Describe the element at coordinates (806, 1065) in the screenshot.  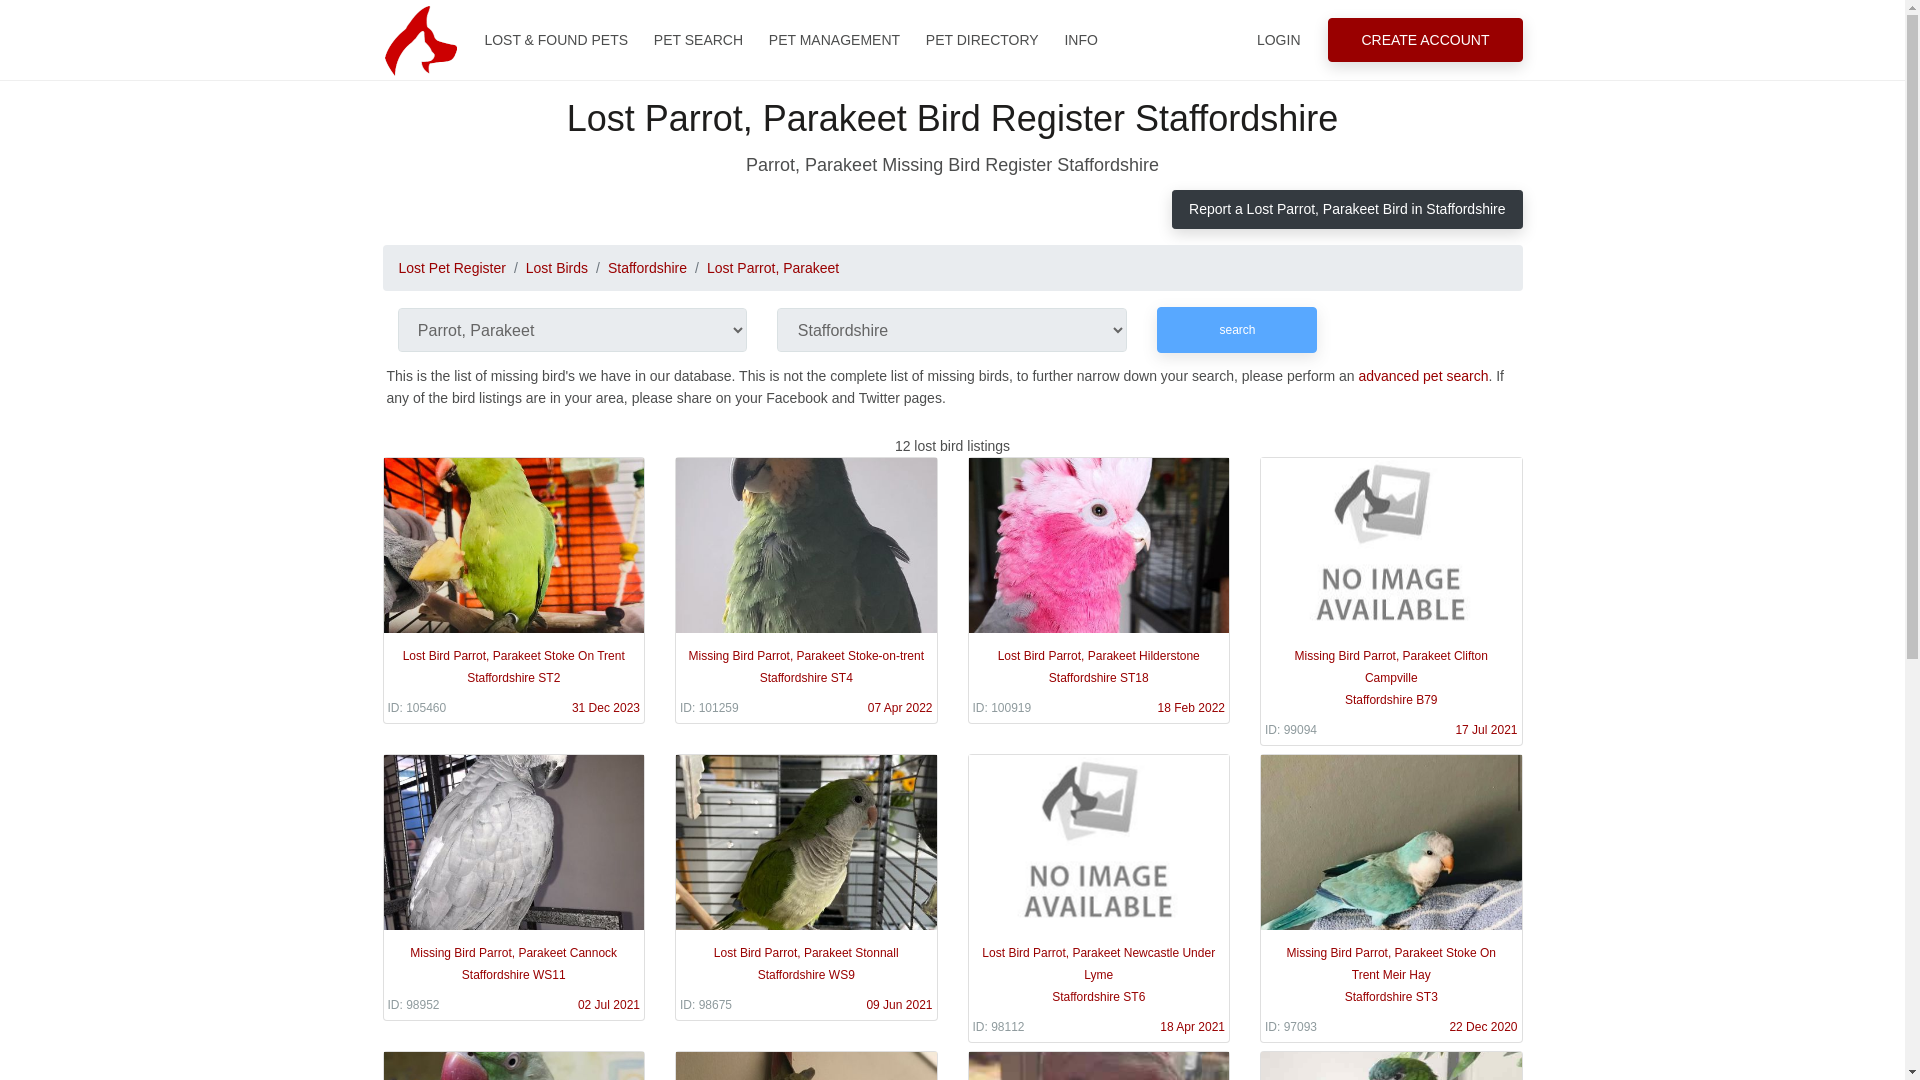
I see `Lost Bird Parrot, Parakeet Cannock` at that location.